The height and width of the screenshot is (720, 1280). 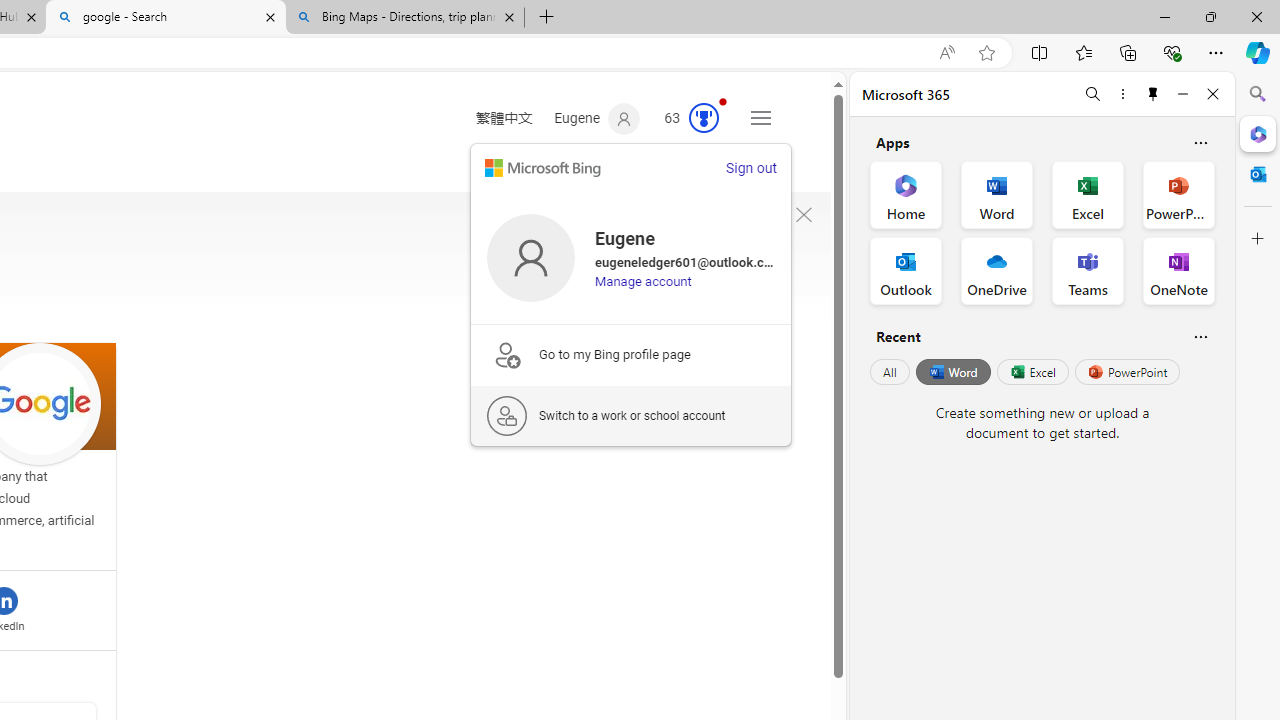 What do you see at coordinates (704, 118) in the screenshot?
I see `AutomationID: serp_medal_svg` at bounding box center [704, 118].